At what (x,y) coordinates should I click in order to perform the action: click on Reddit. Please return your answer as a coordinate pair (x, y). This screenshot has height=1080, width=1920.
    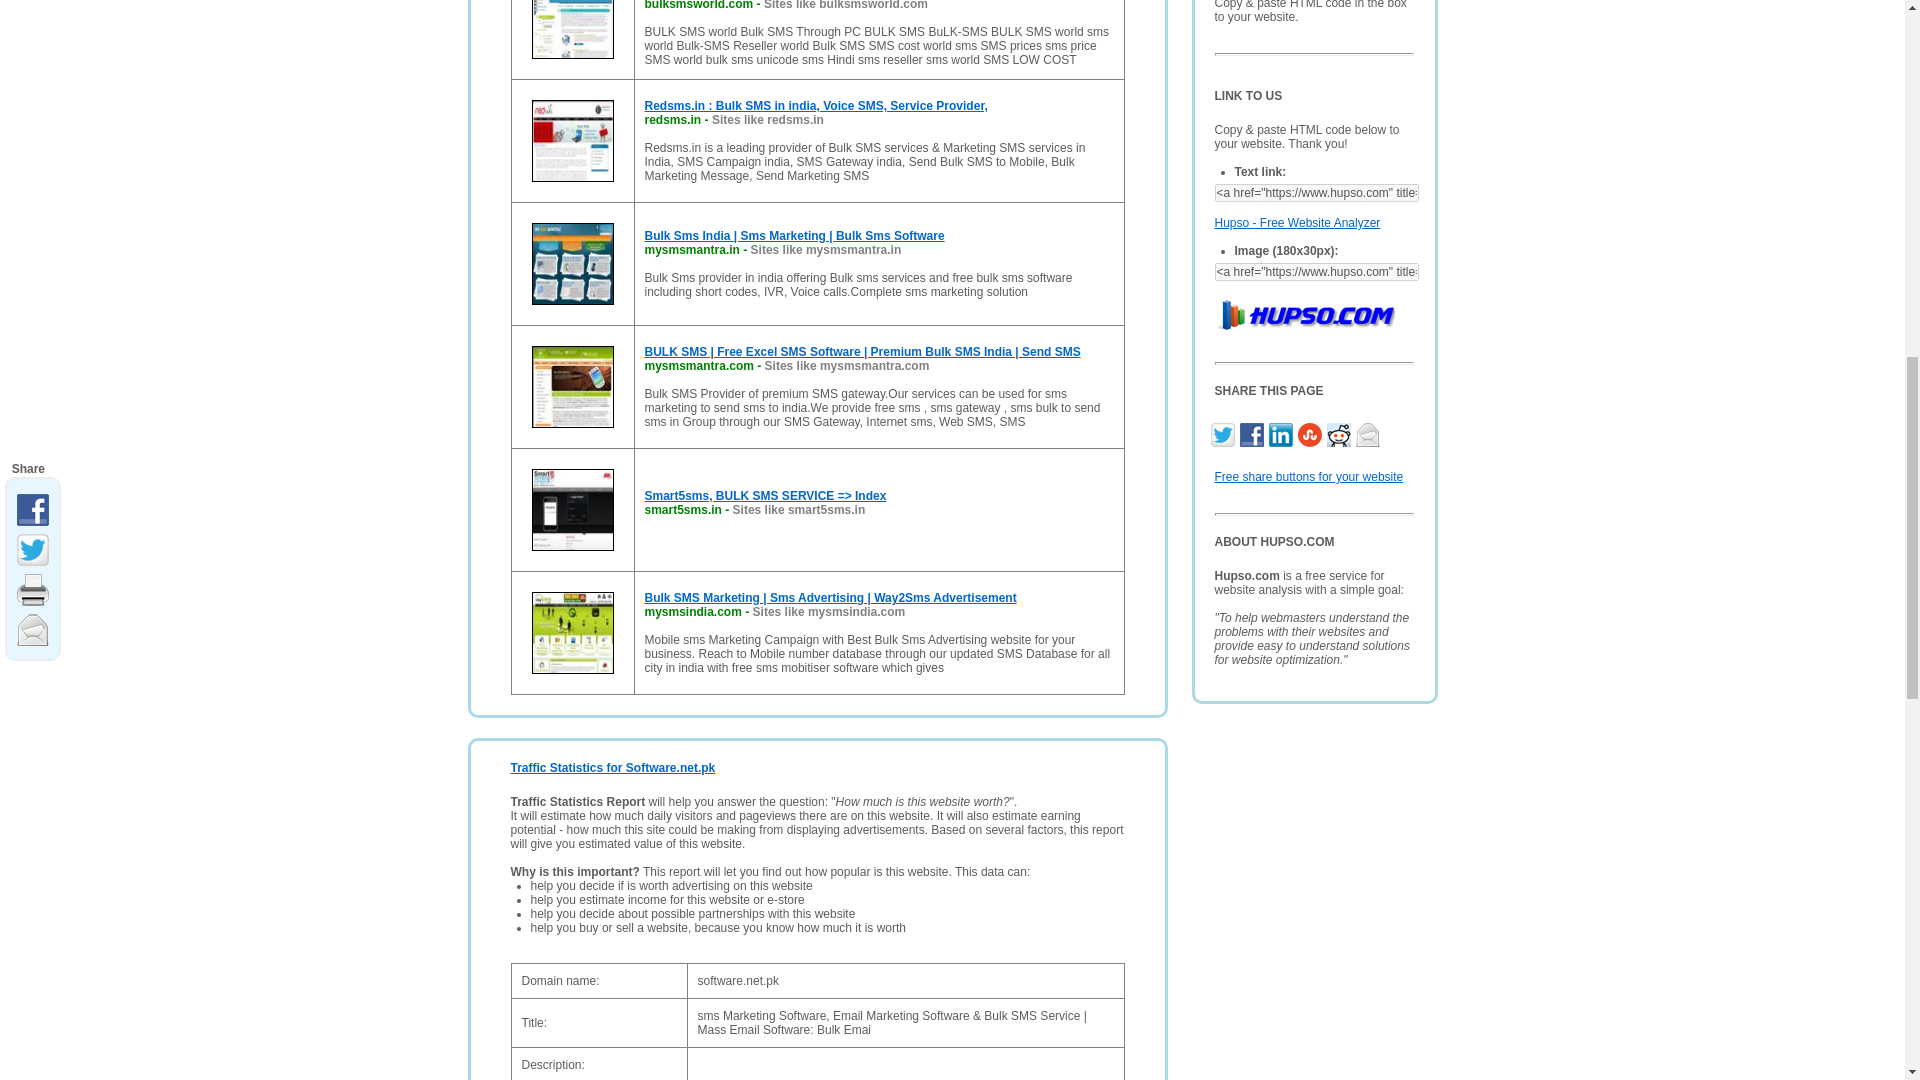
    Looking at the image, I should click on (1340, 432).